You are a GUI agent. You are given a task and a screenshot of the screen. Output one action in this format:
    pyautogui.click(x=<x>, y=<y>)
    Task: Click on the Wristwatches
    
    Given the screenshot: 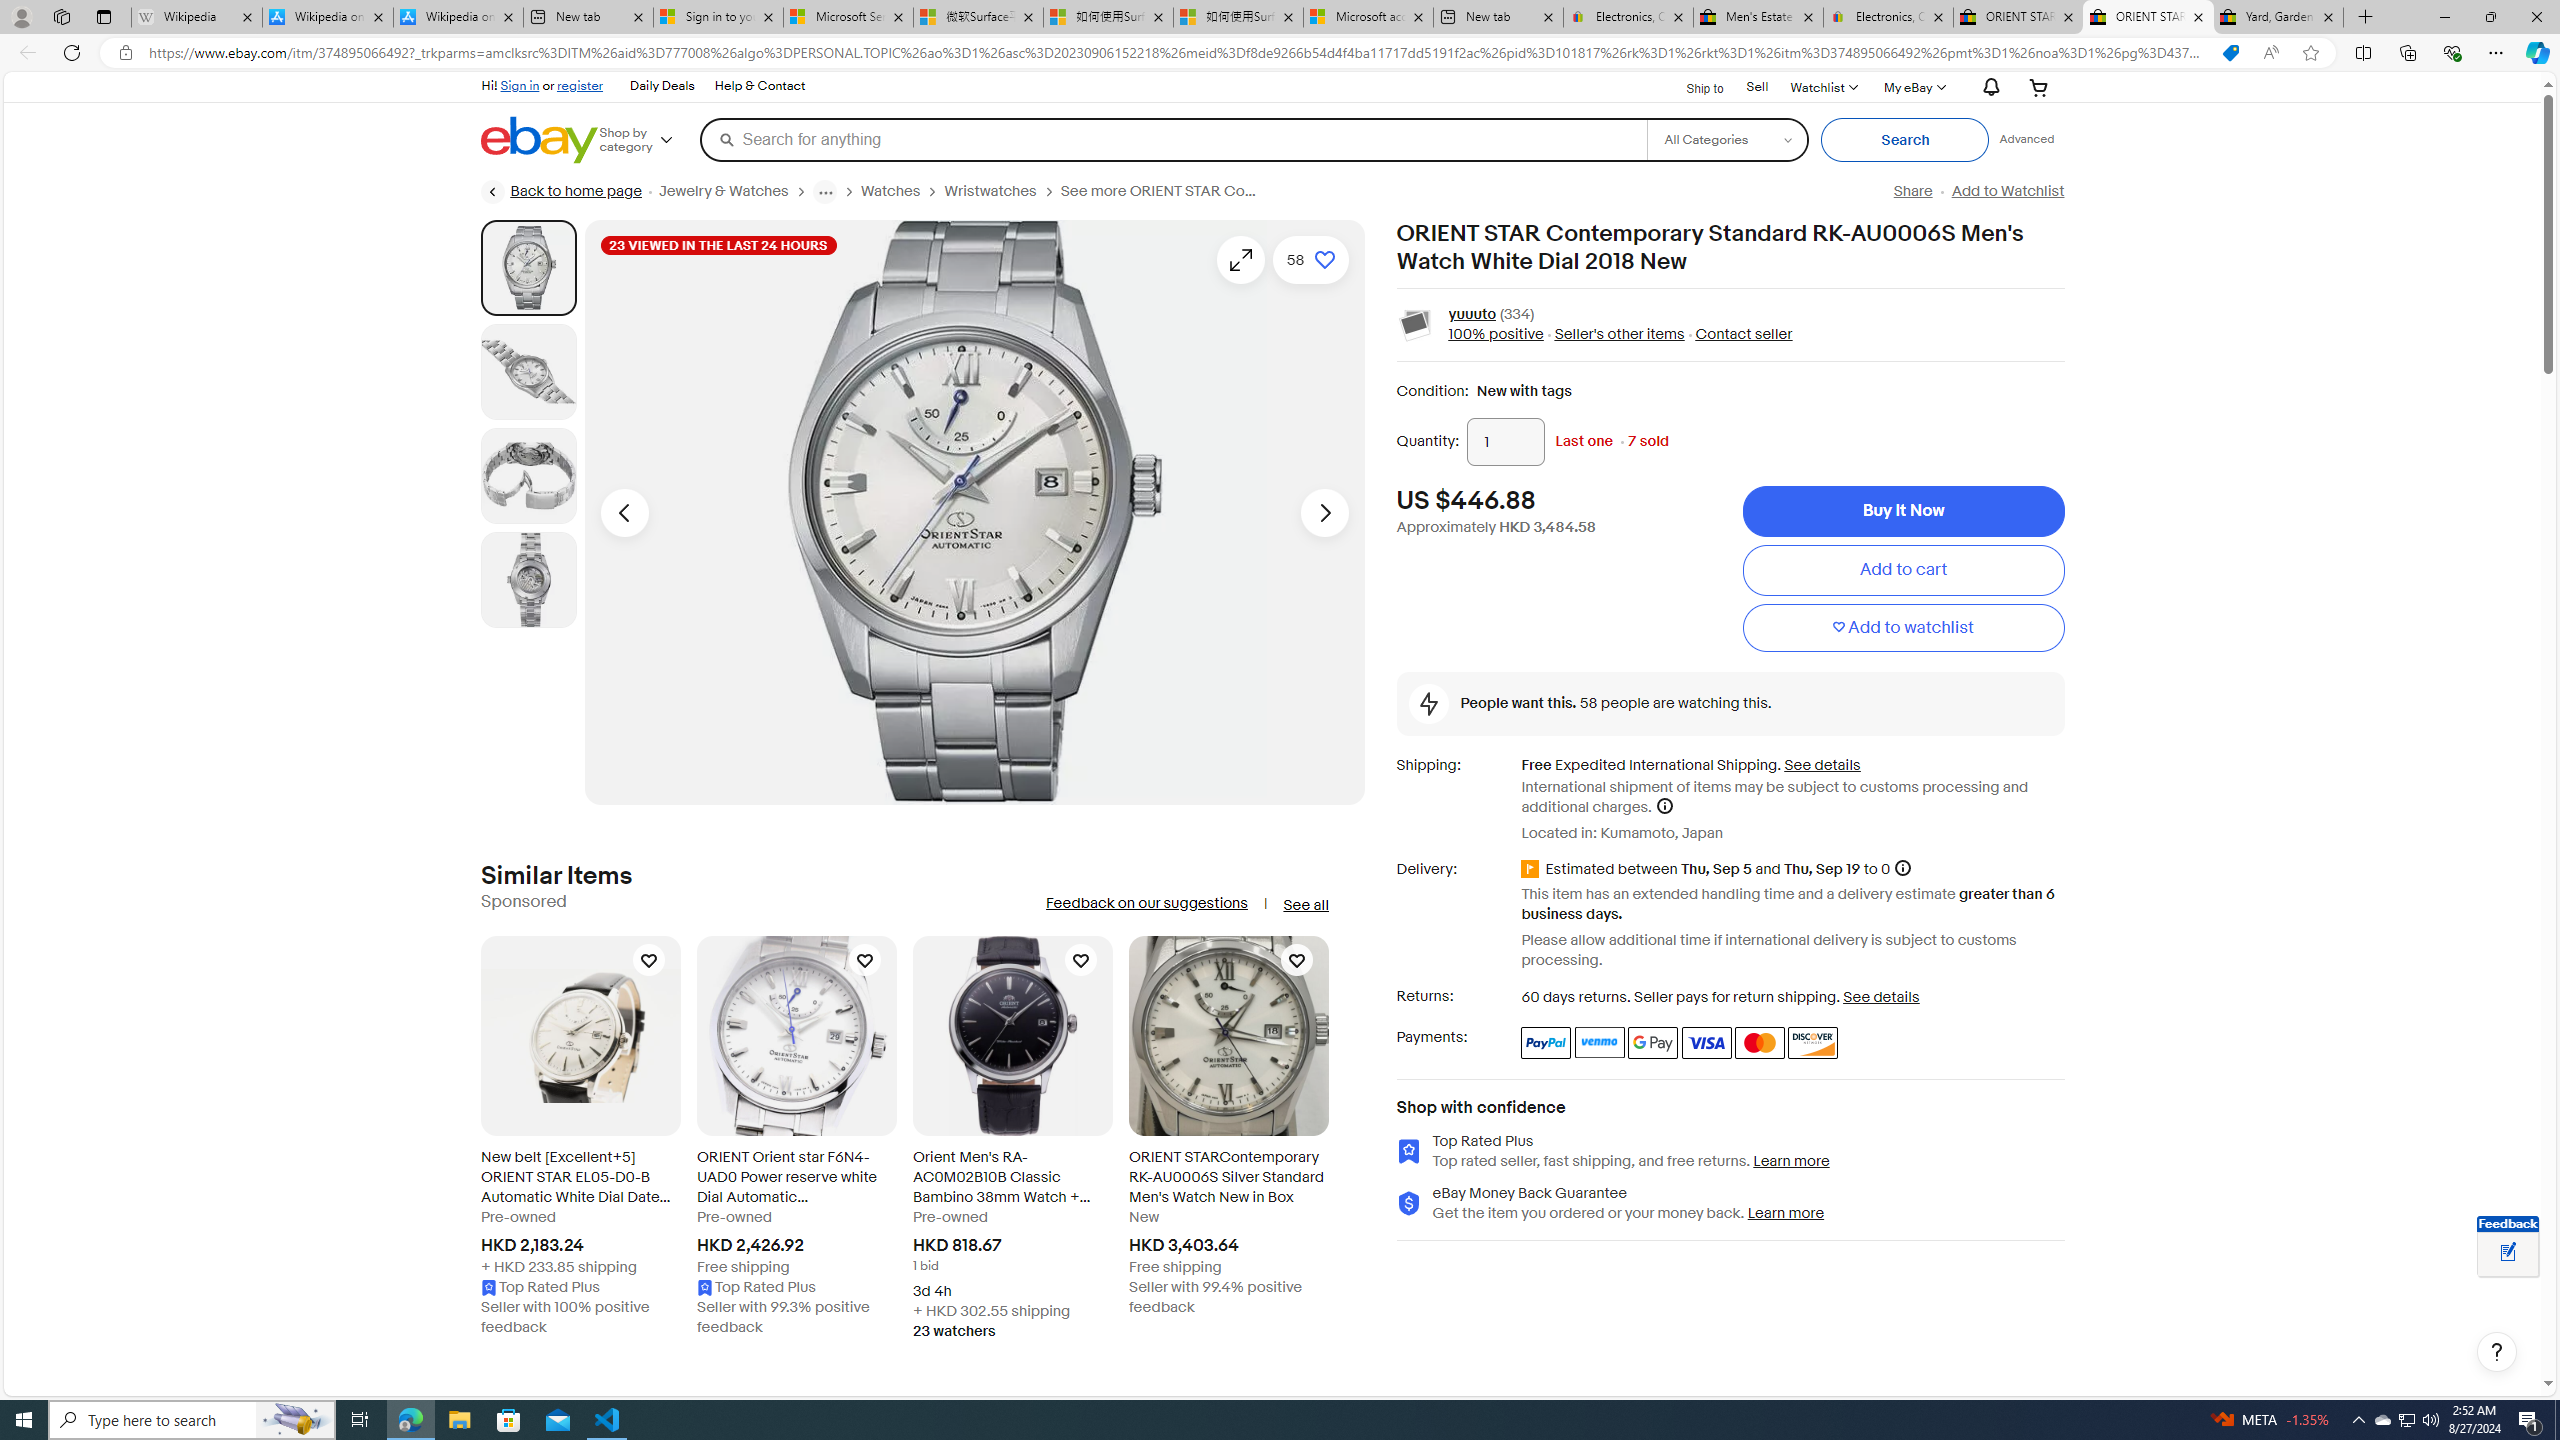 What is the action you would take?
    pyautogui.click(x=1002, y=191)
    